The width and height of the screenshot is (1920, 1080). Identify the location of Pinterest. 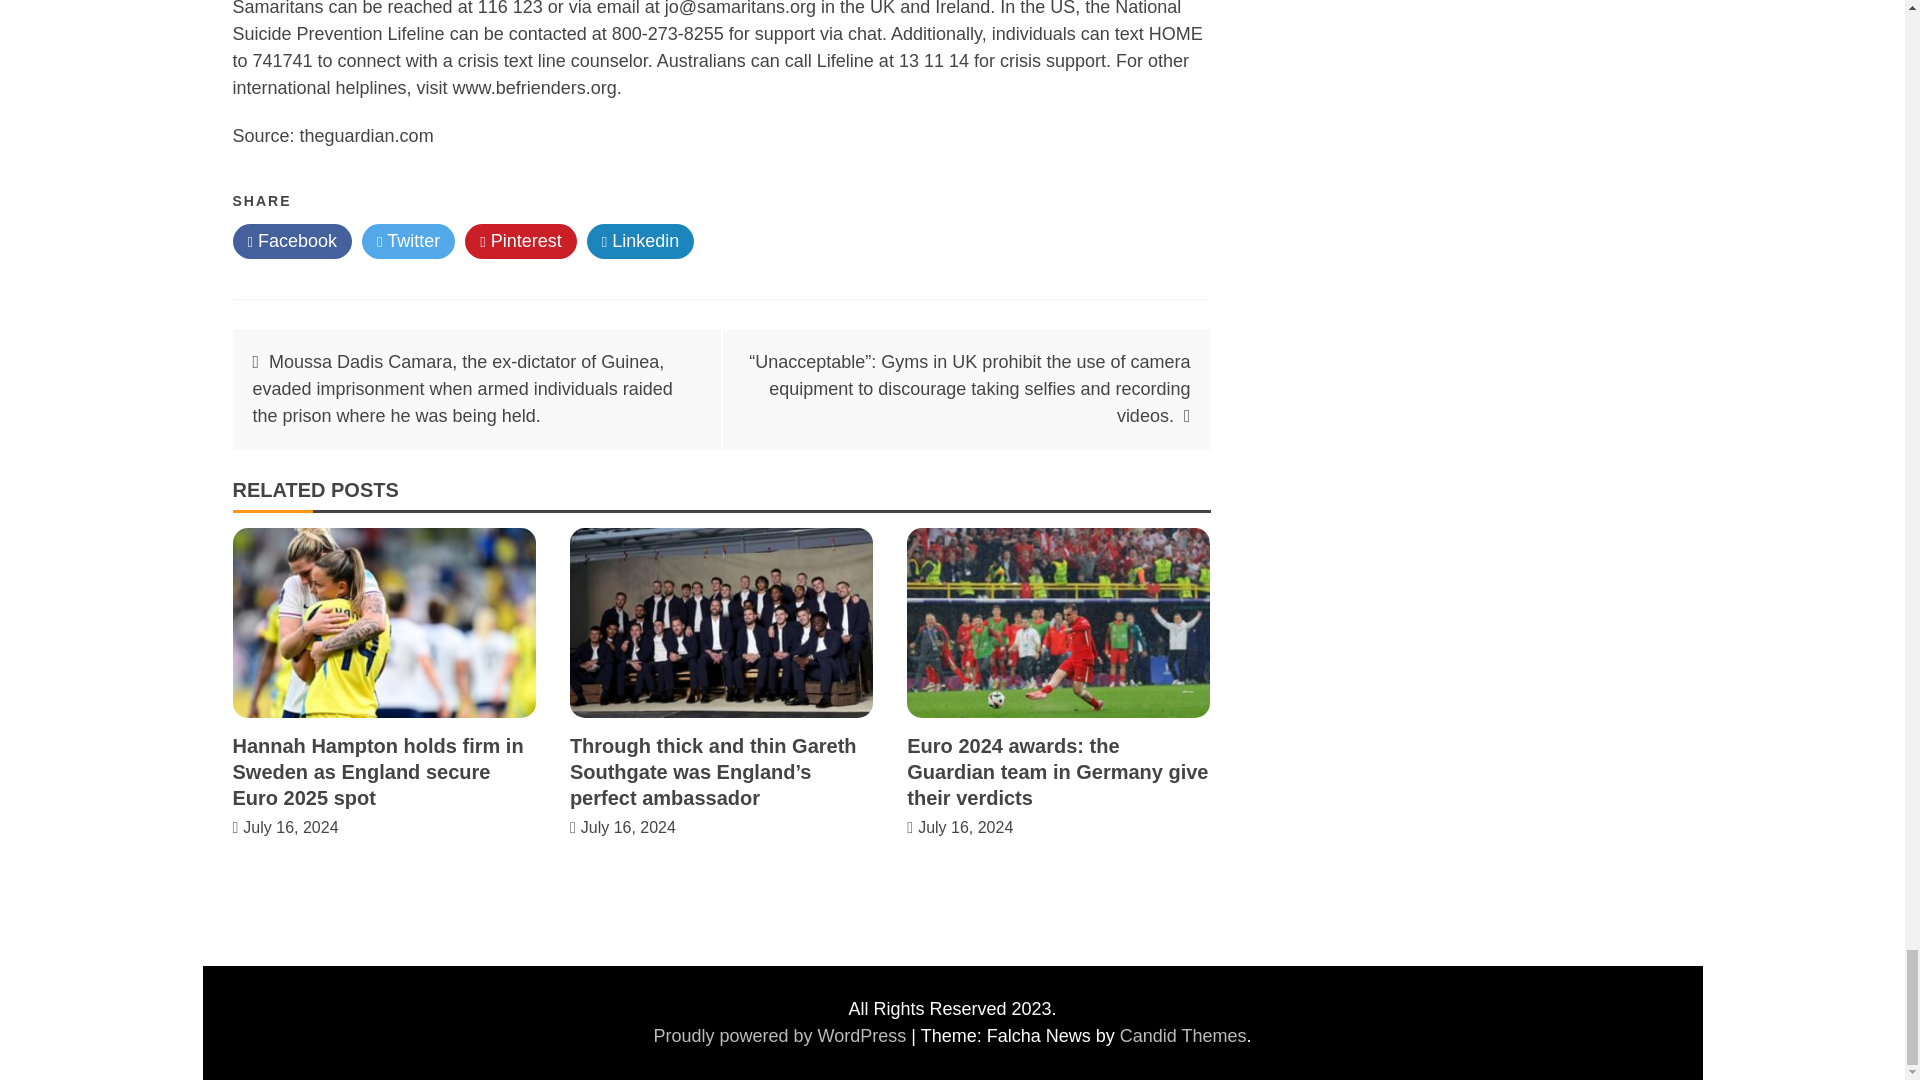
(520, 241).